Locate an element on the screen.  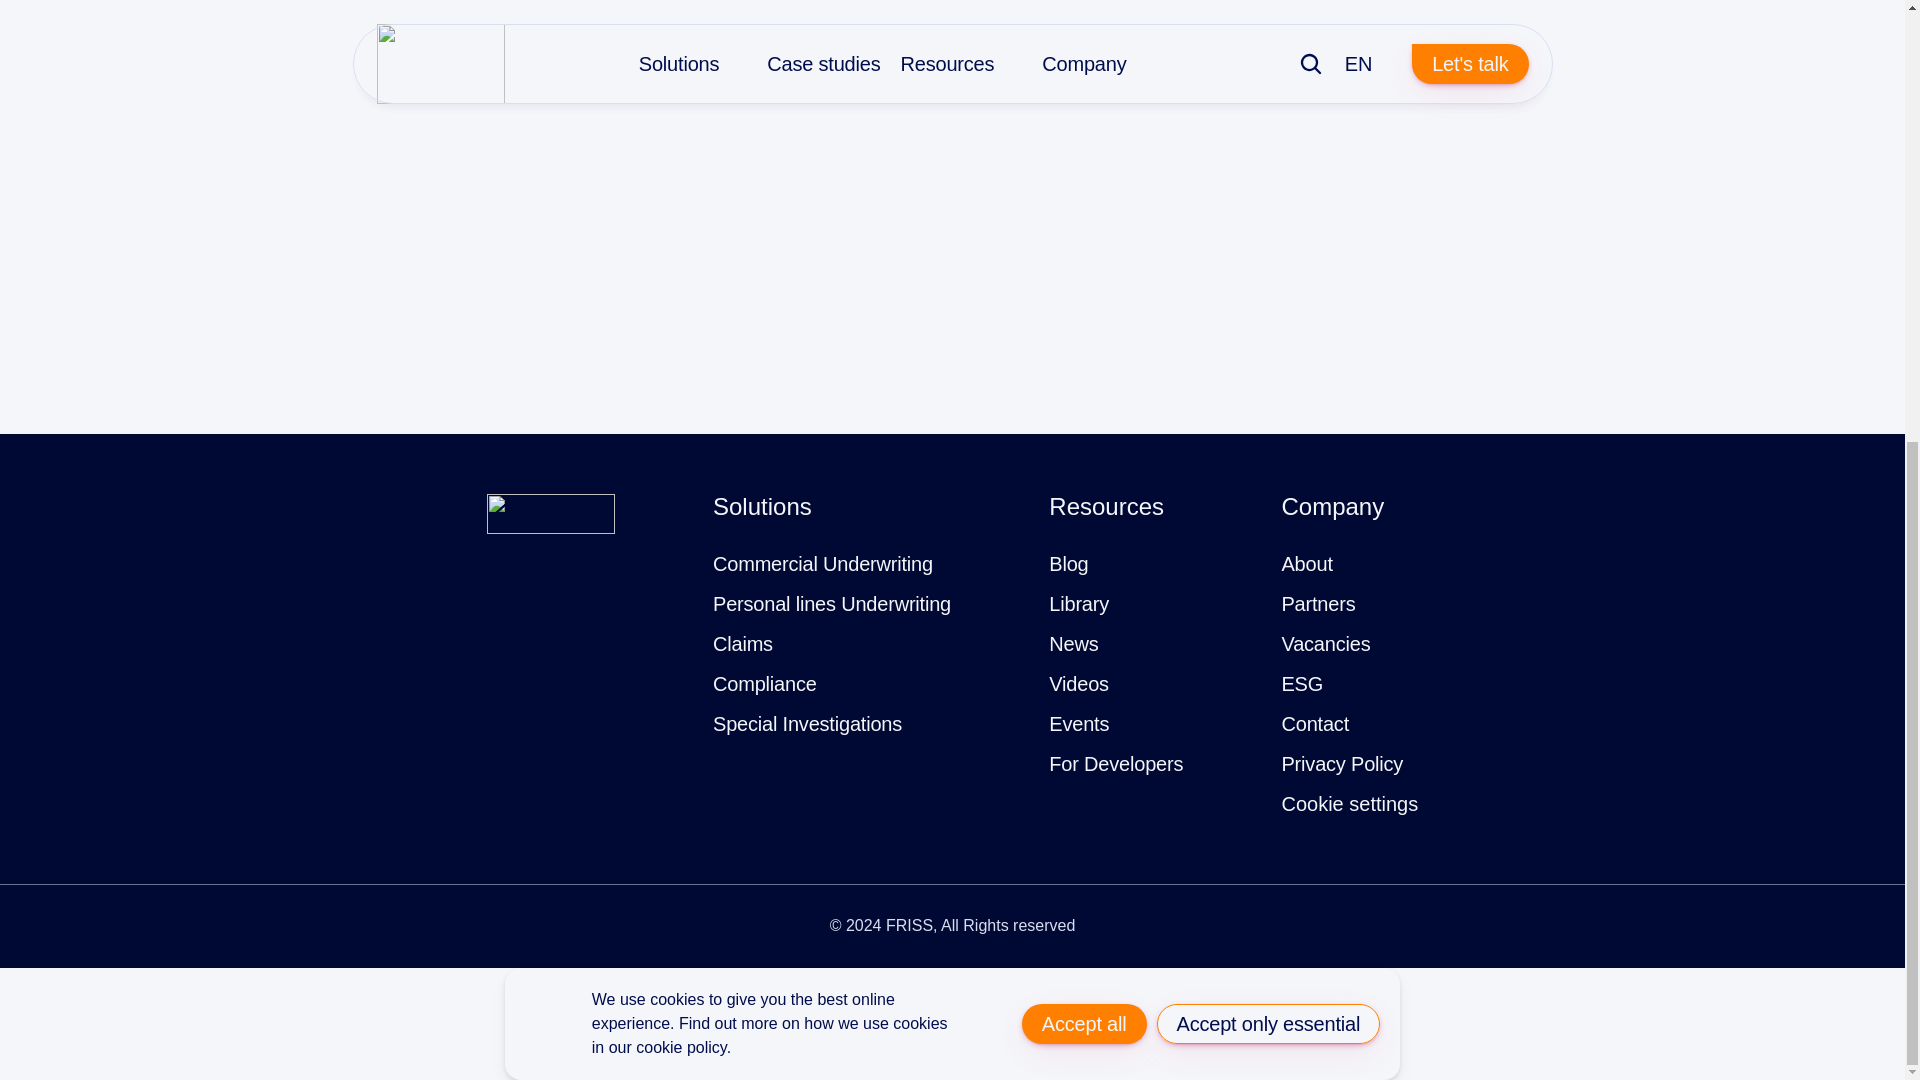
Events is located at coordinates (1078, 724).